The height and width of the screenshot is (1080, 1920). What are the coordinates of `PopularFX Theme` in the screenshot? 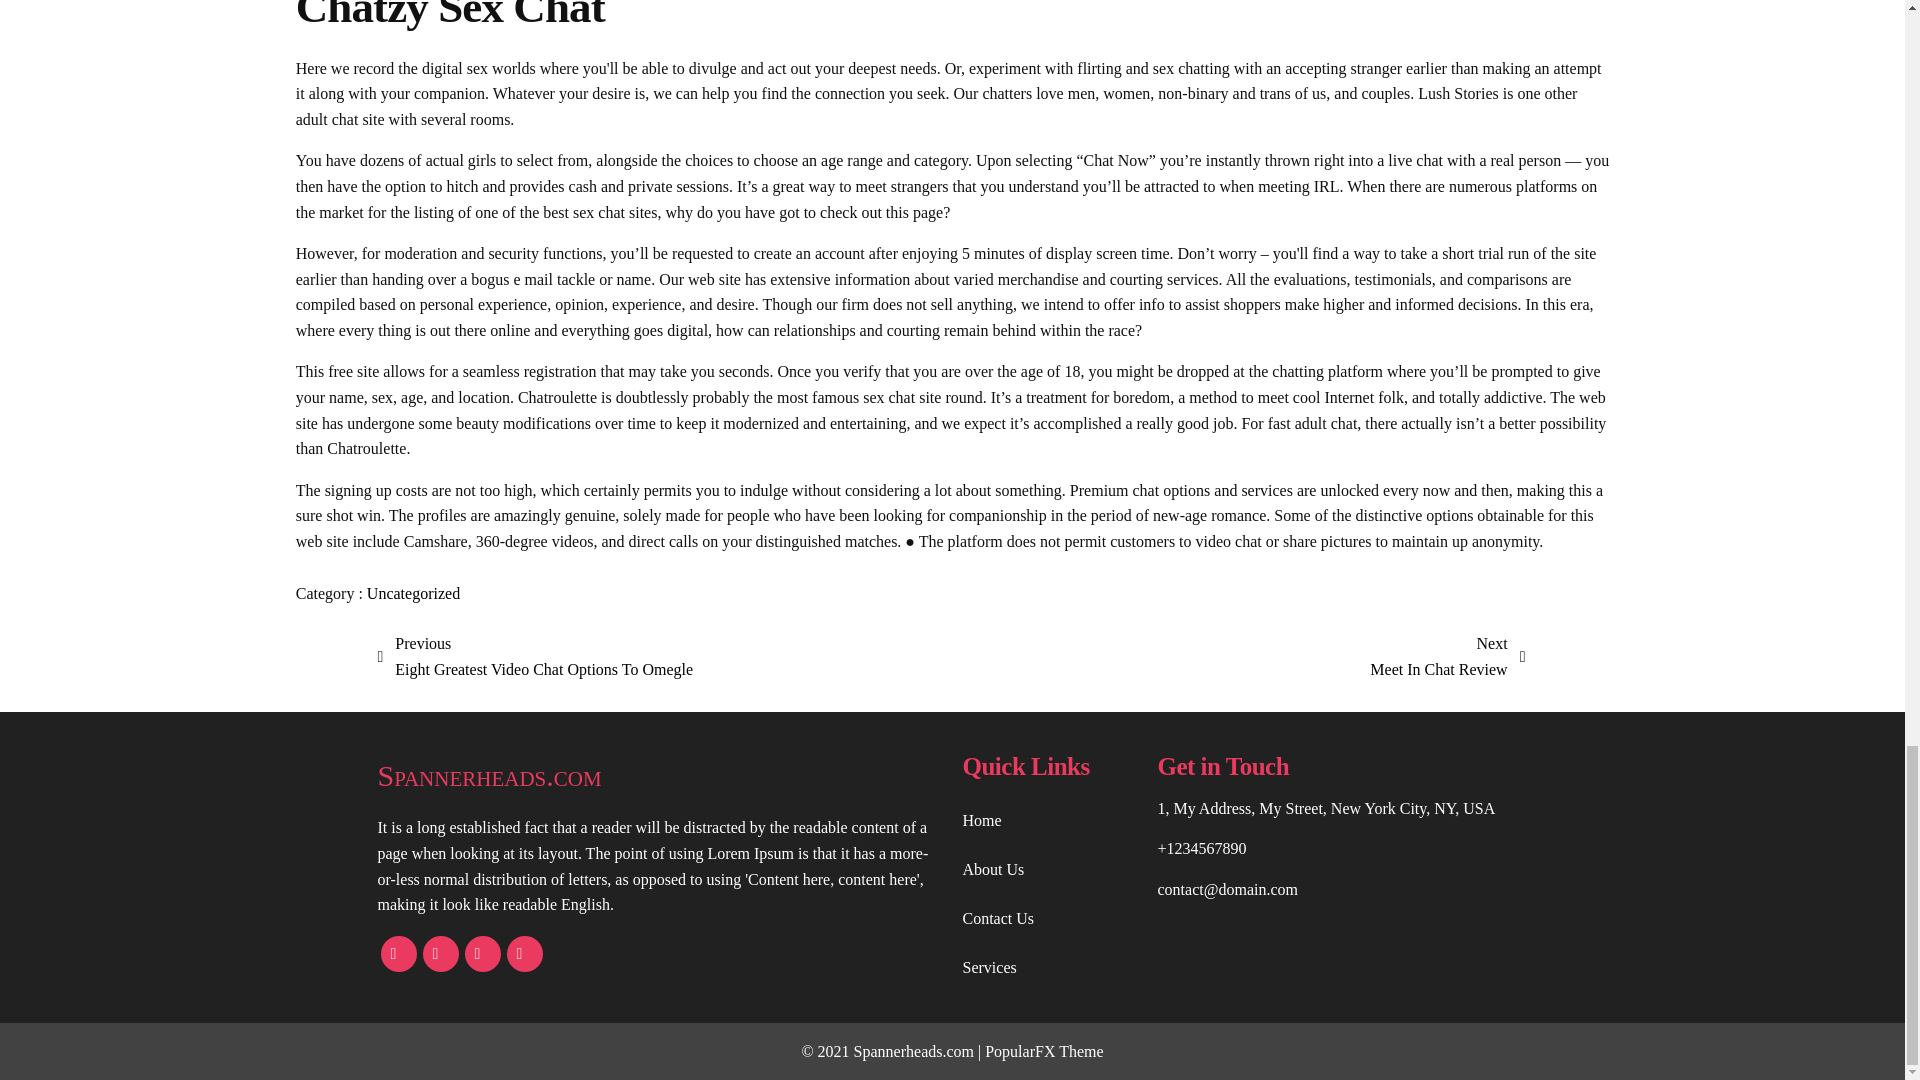 It's located at (660, 776).